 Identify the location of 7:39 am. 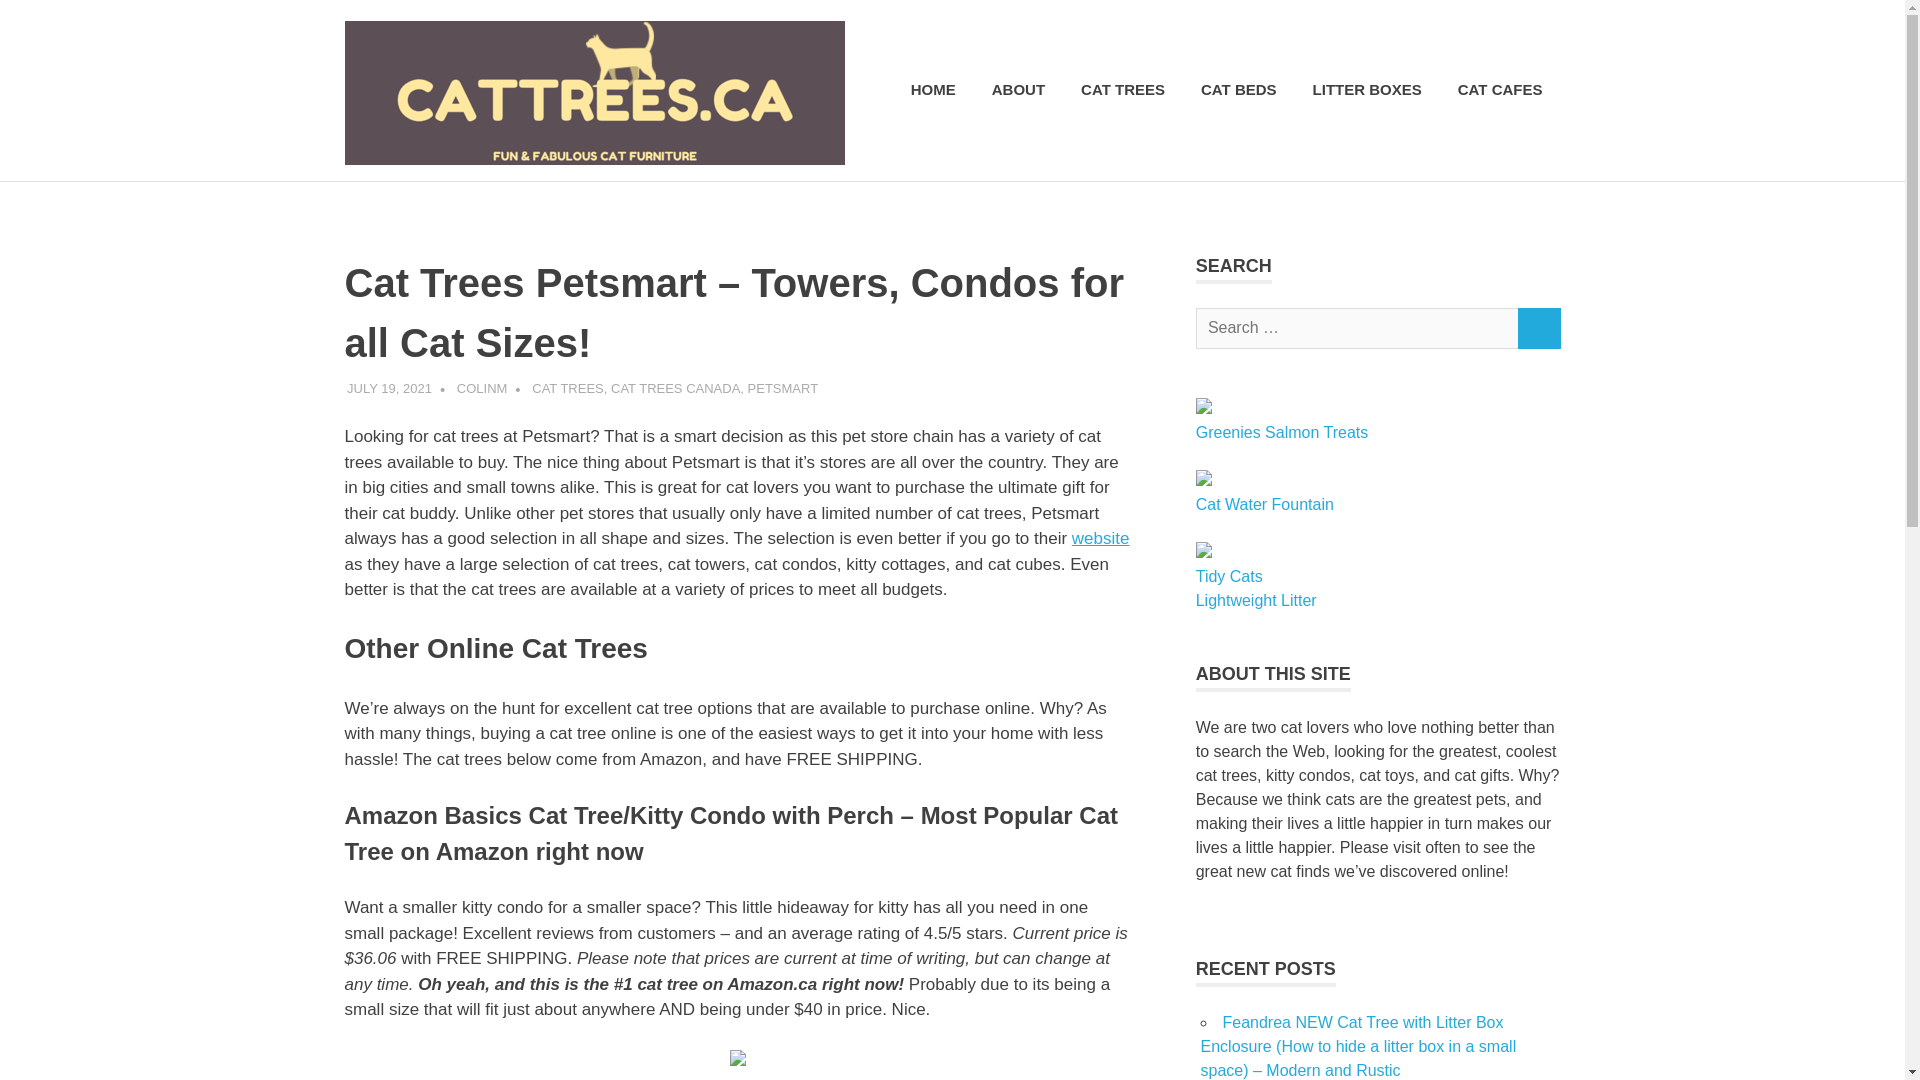
(390, 388).